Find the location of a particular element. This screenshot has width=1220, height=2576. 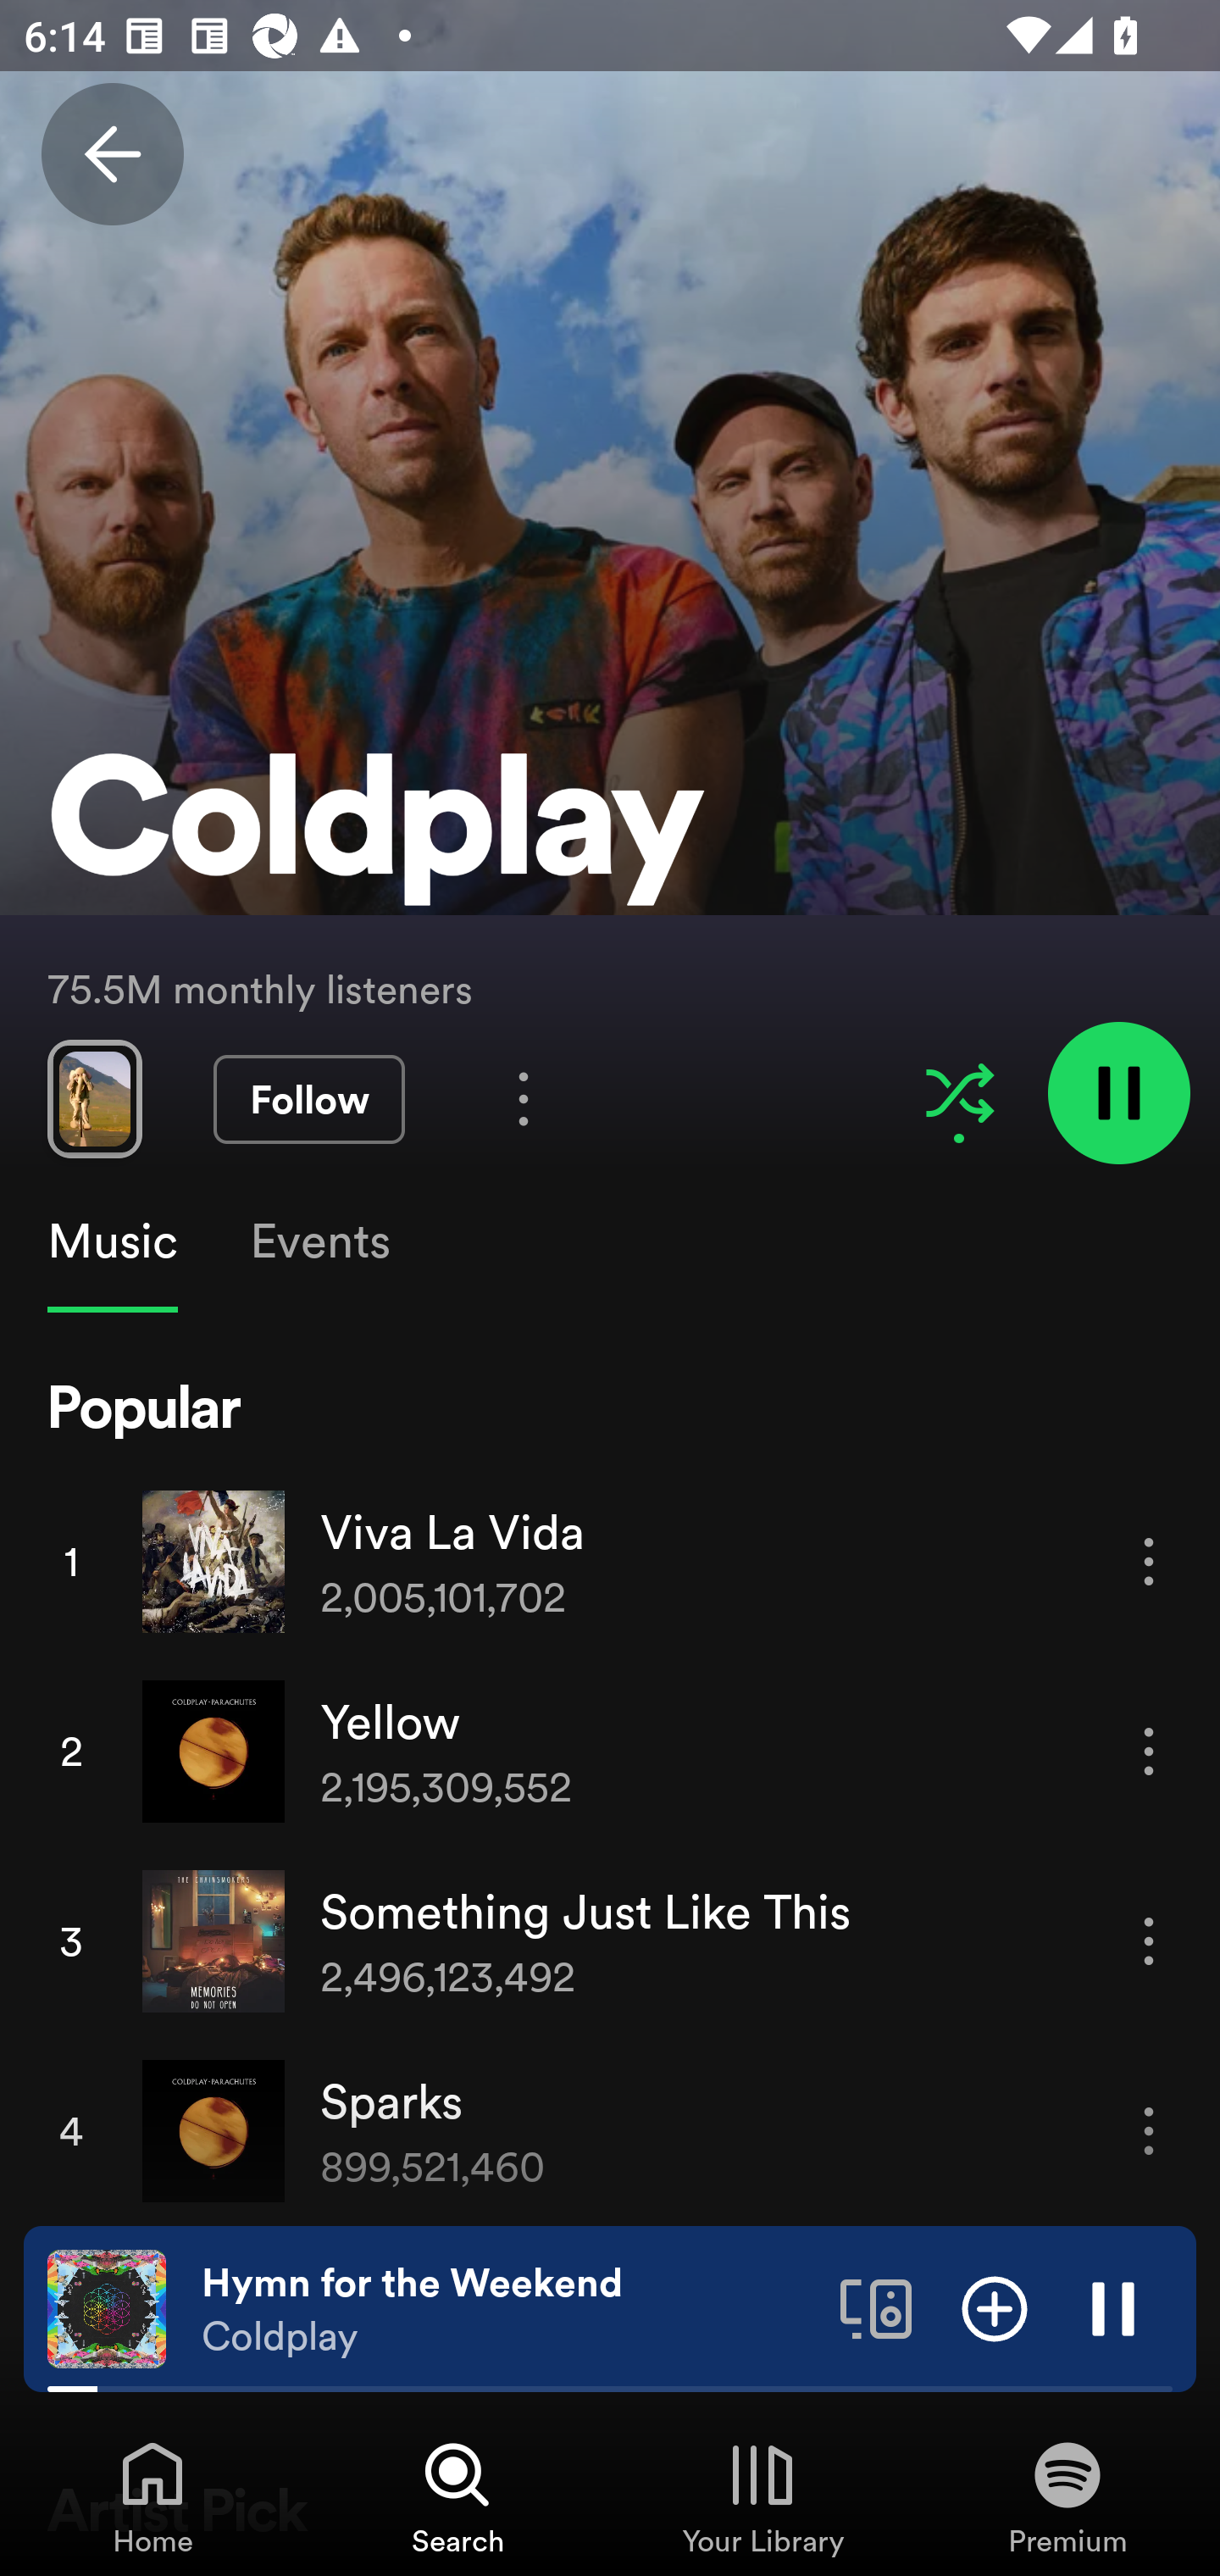

Disable shuffle for this artist is located at coordinates (959, 1093).